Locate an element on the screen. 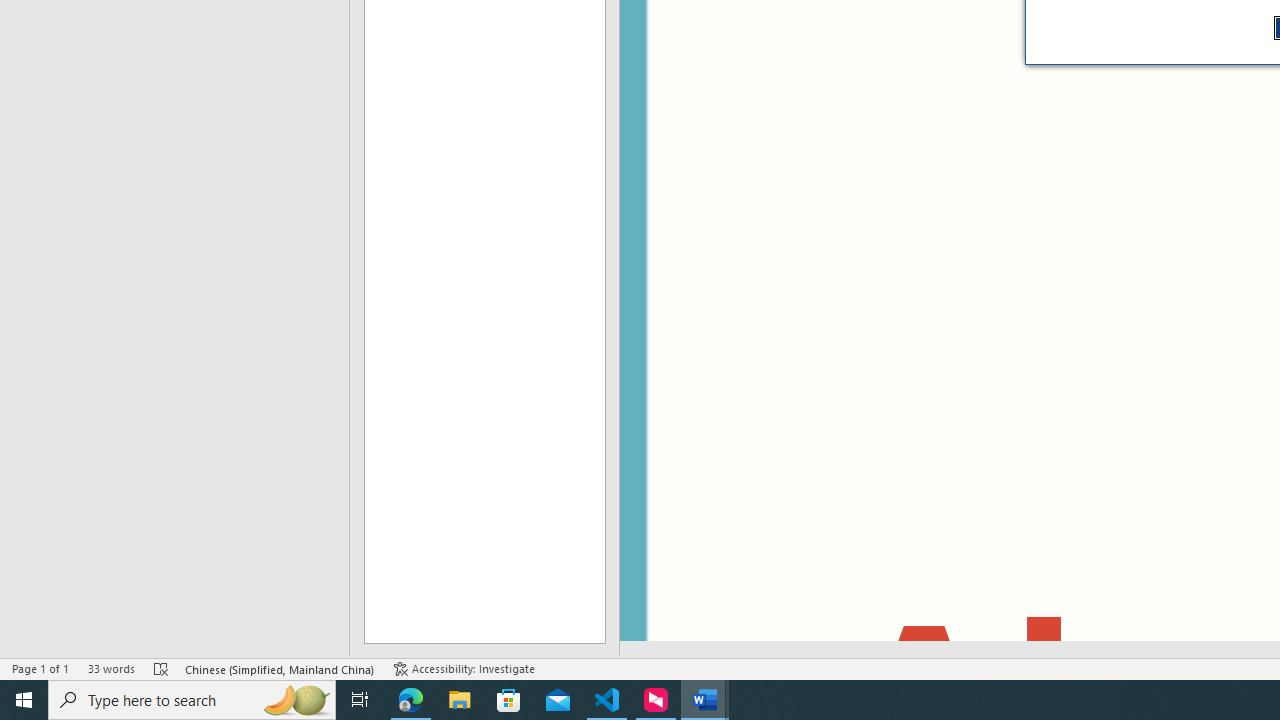 The height and width of the screenshot is (720, 1280). Search highlights icon opens search home window is located at coordinates (296, 700).